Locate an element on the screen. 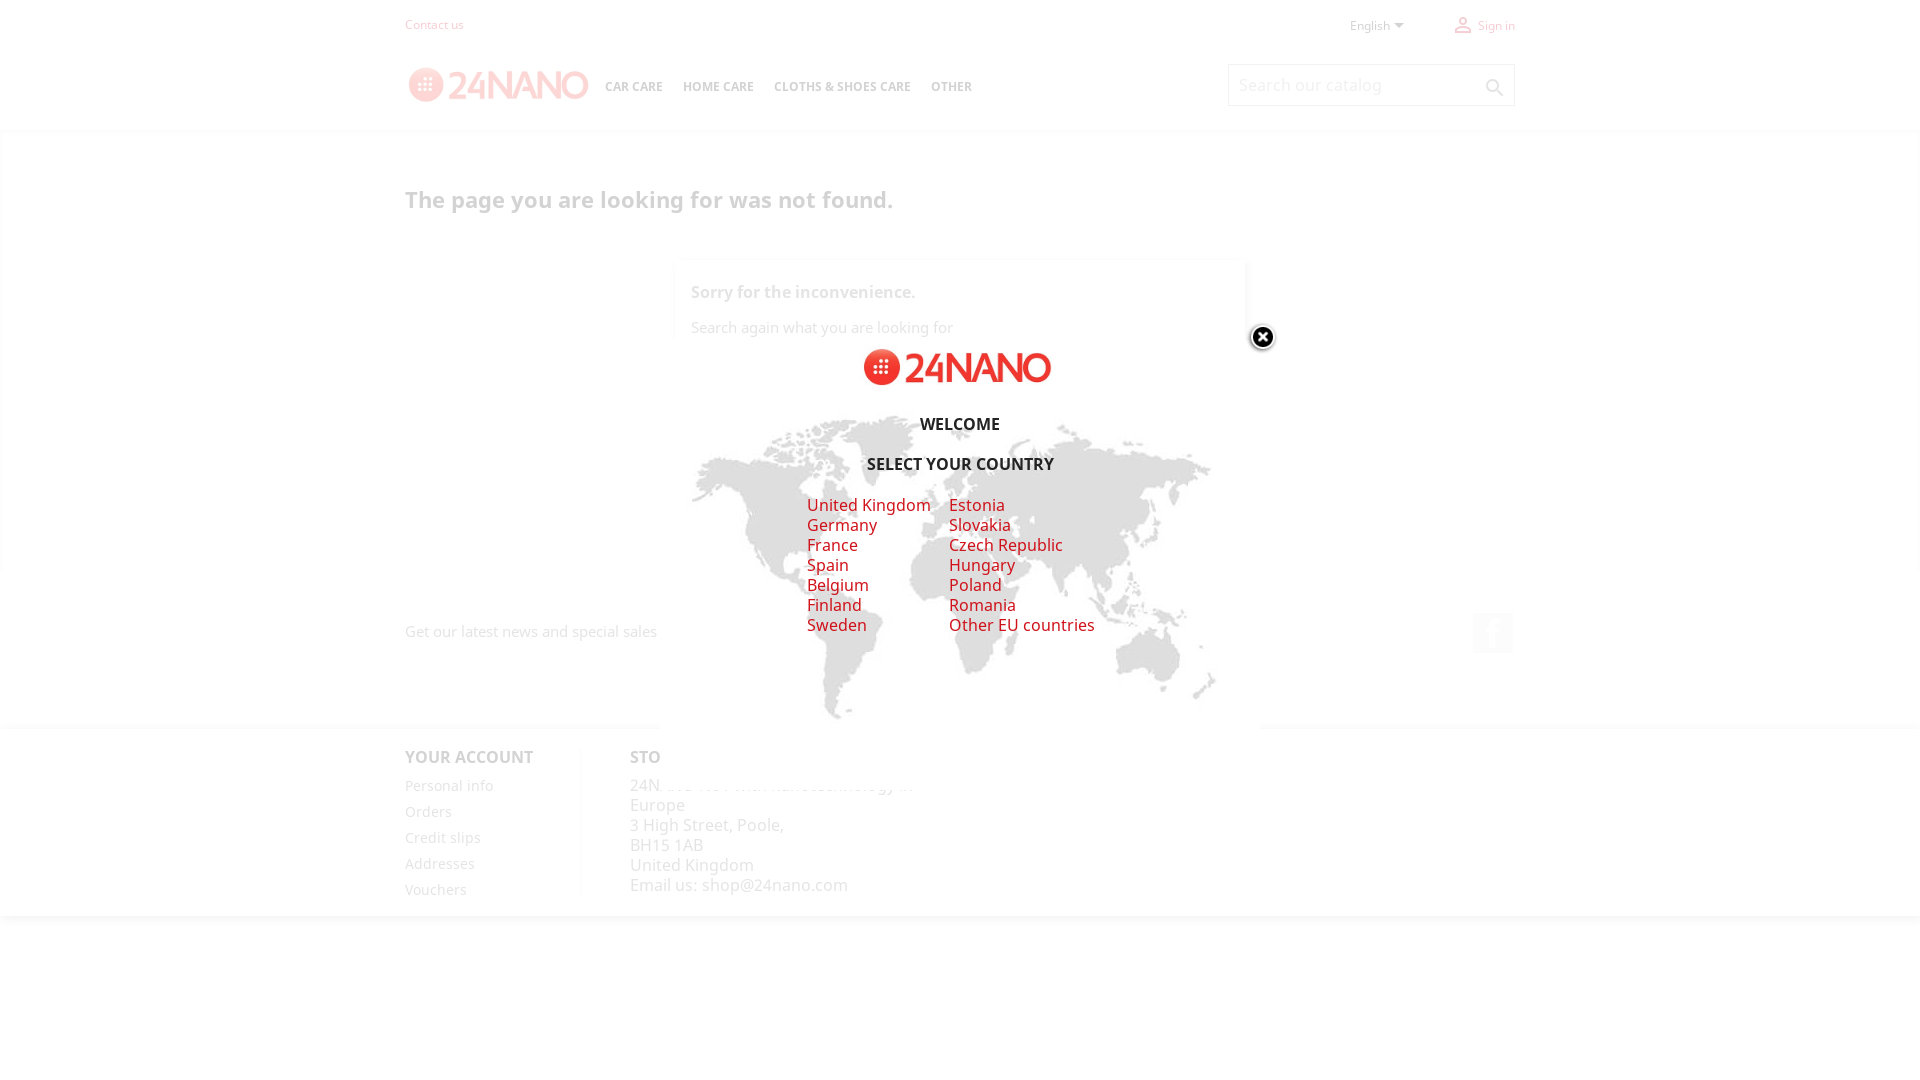 This screenshot has height=1080, width=1920. Belgium is located at coordinates (837, 585).